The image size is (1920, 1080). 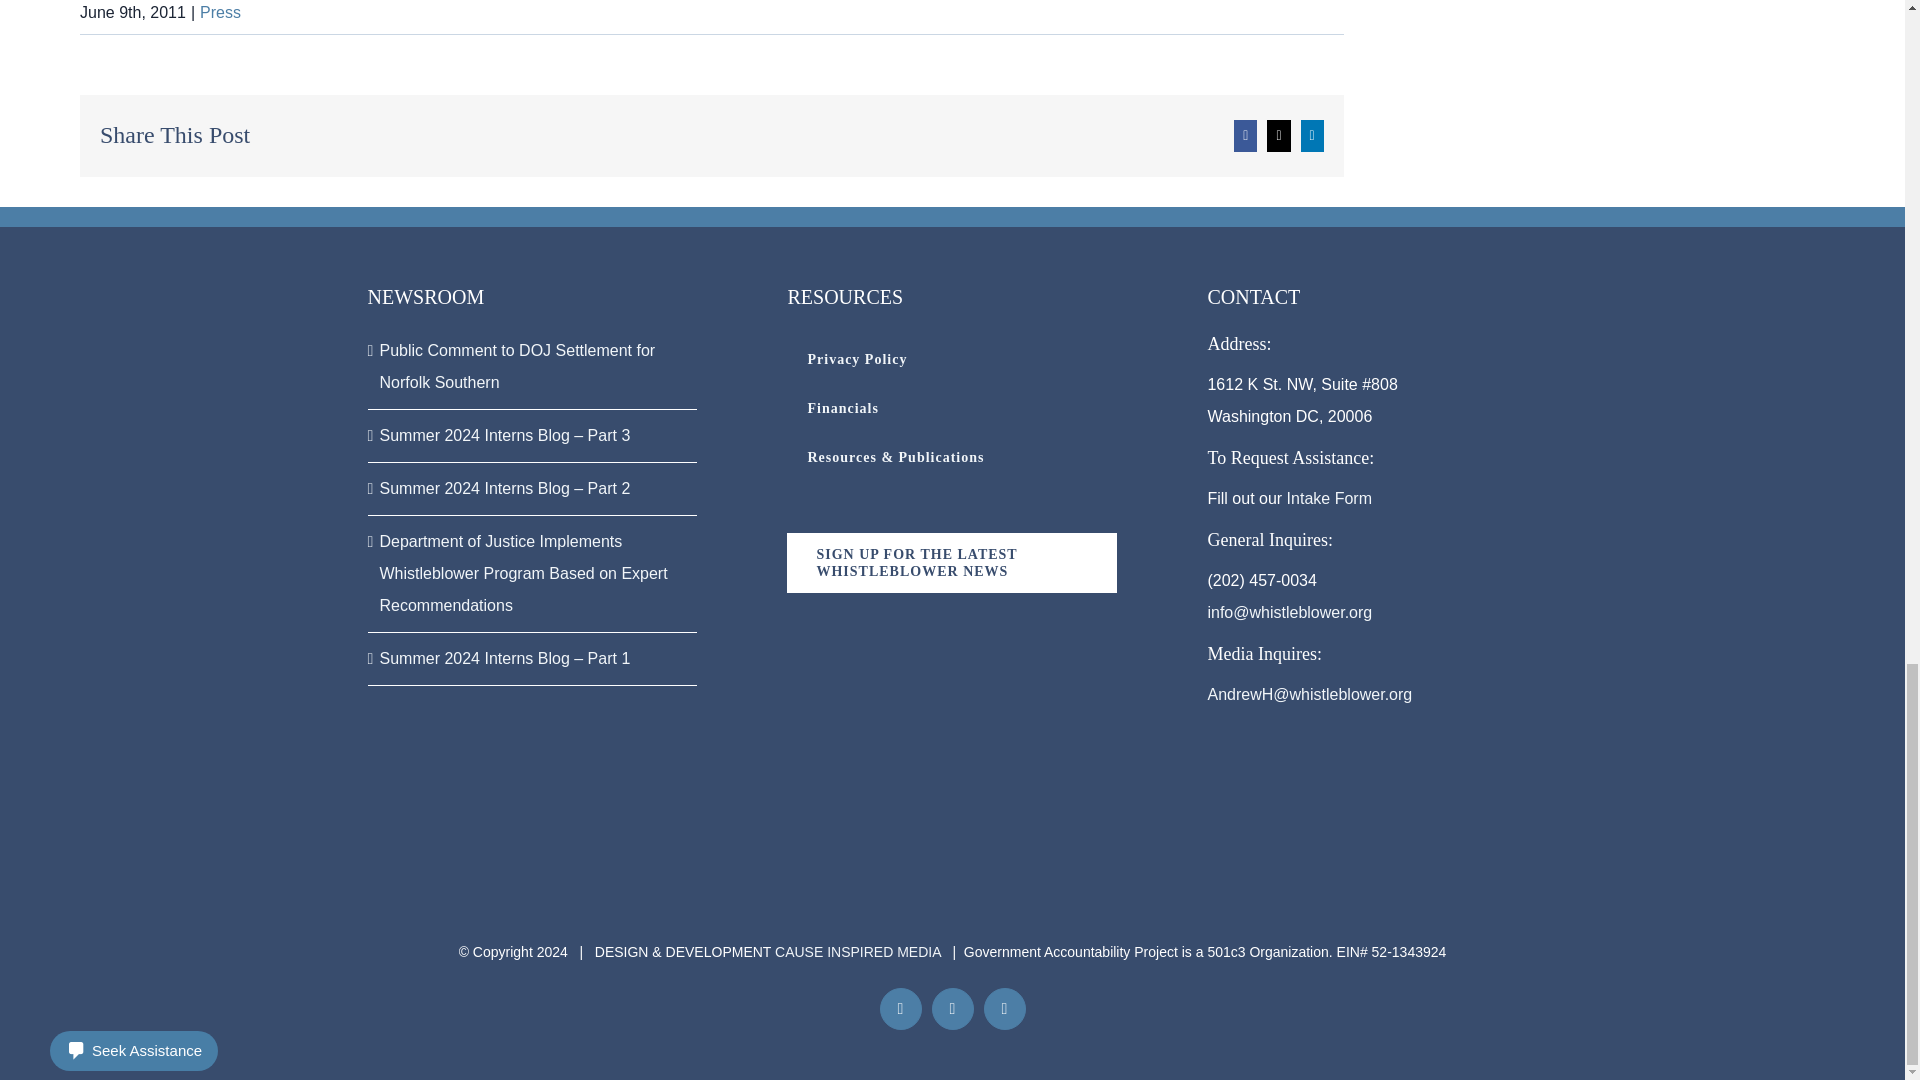 I want to click on X, so click(x=952, y=1009).